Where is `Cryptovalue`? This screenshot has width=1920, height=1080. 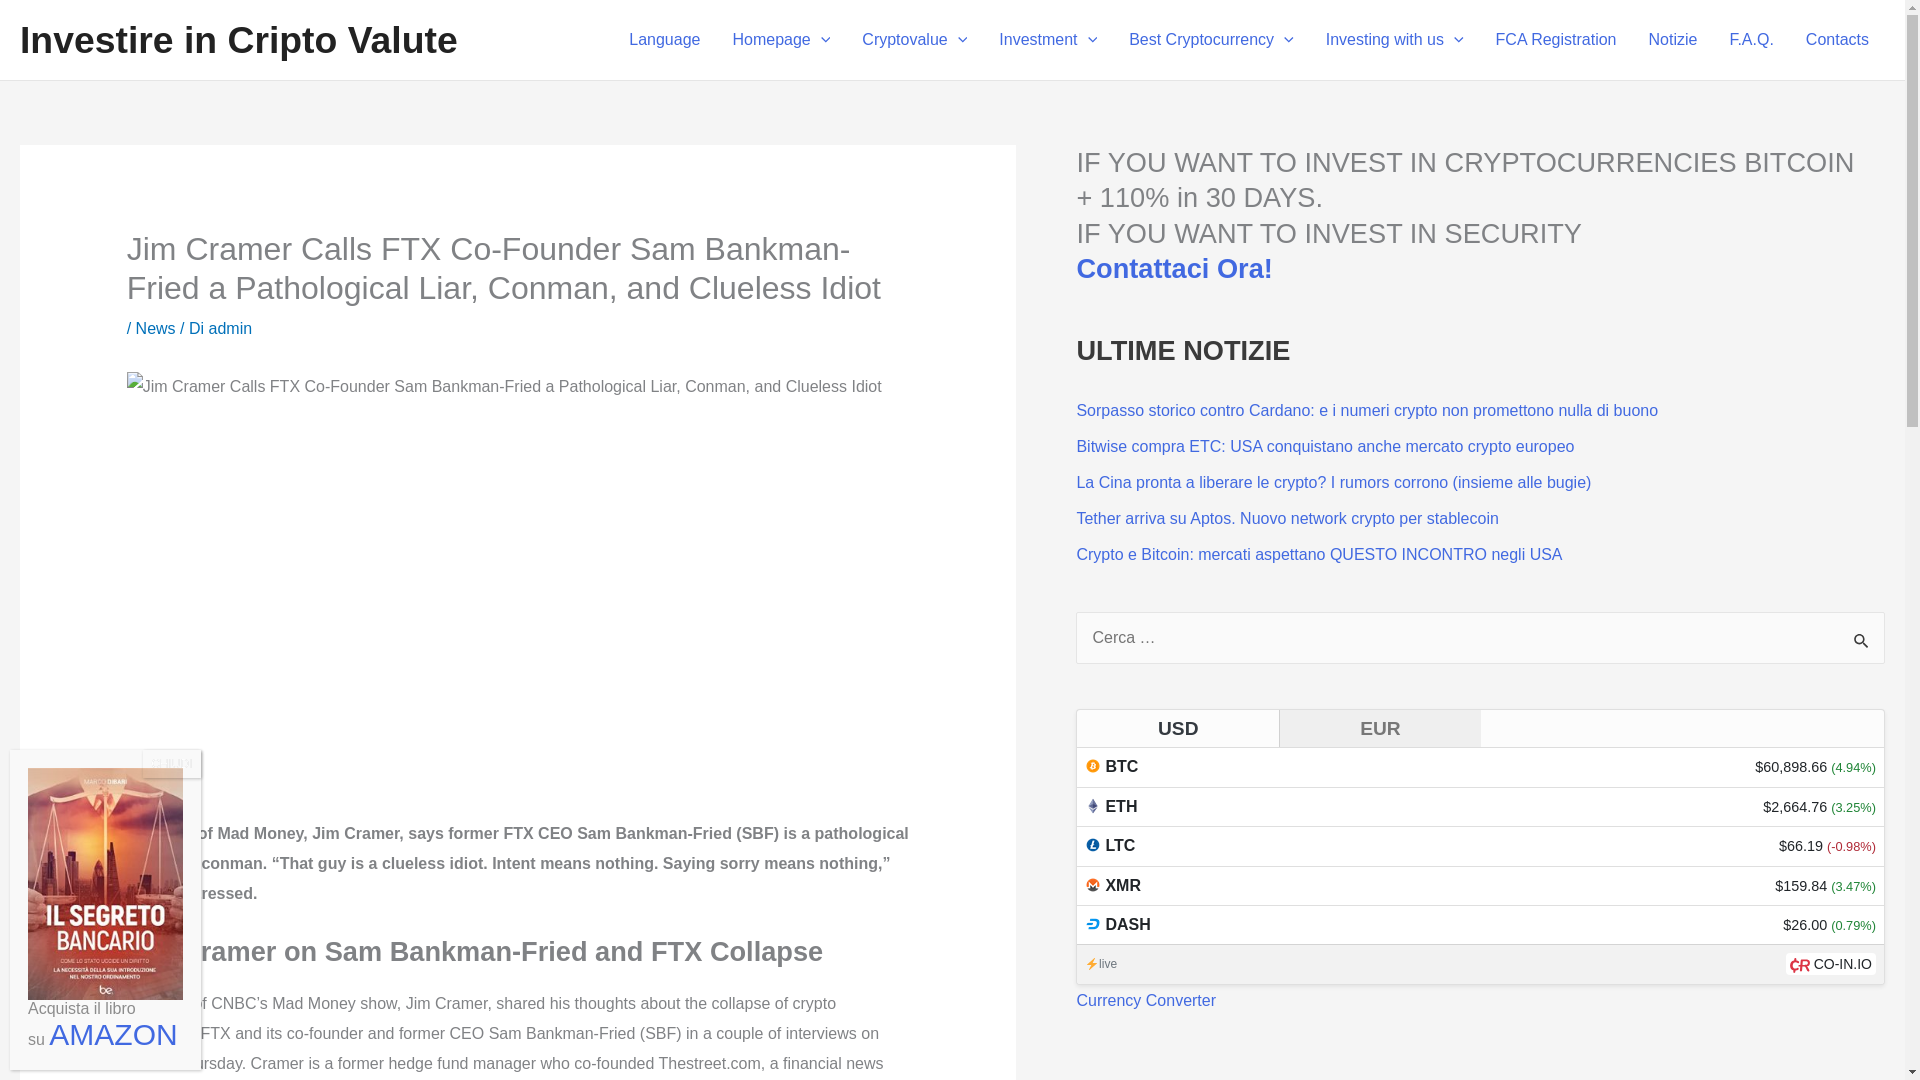 Cryptovalue is located at coordinates (914, 40).